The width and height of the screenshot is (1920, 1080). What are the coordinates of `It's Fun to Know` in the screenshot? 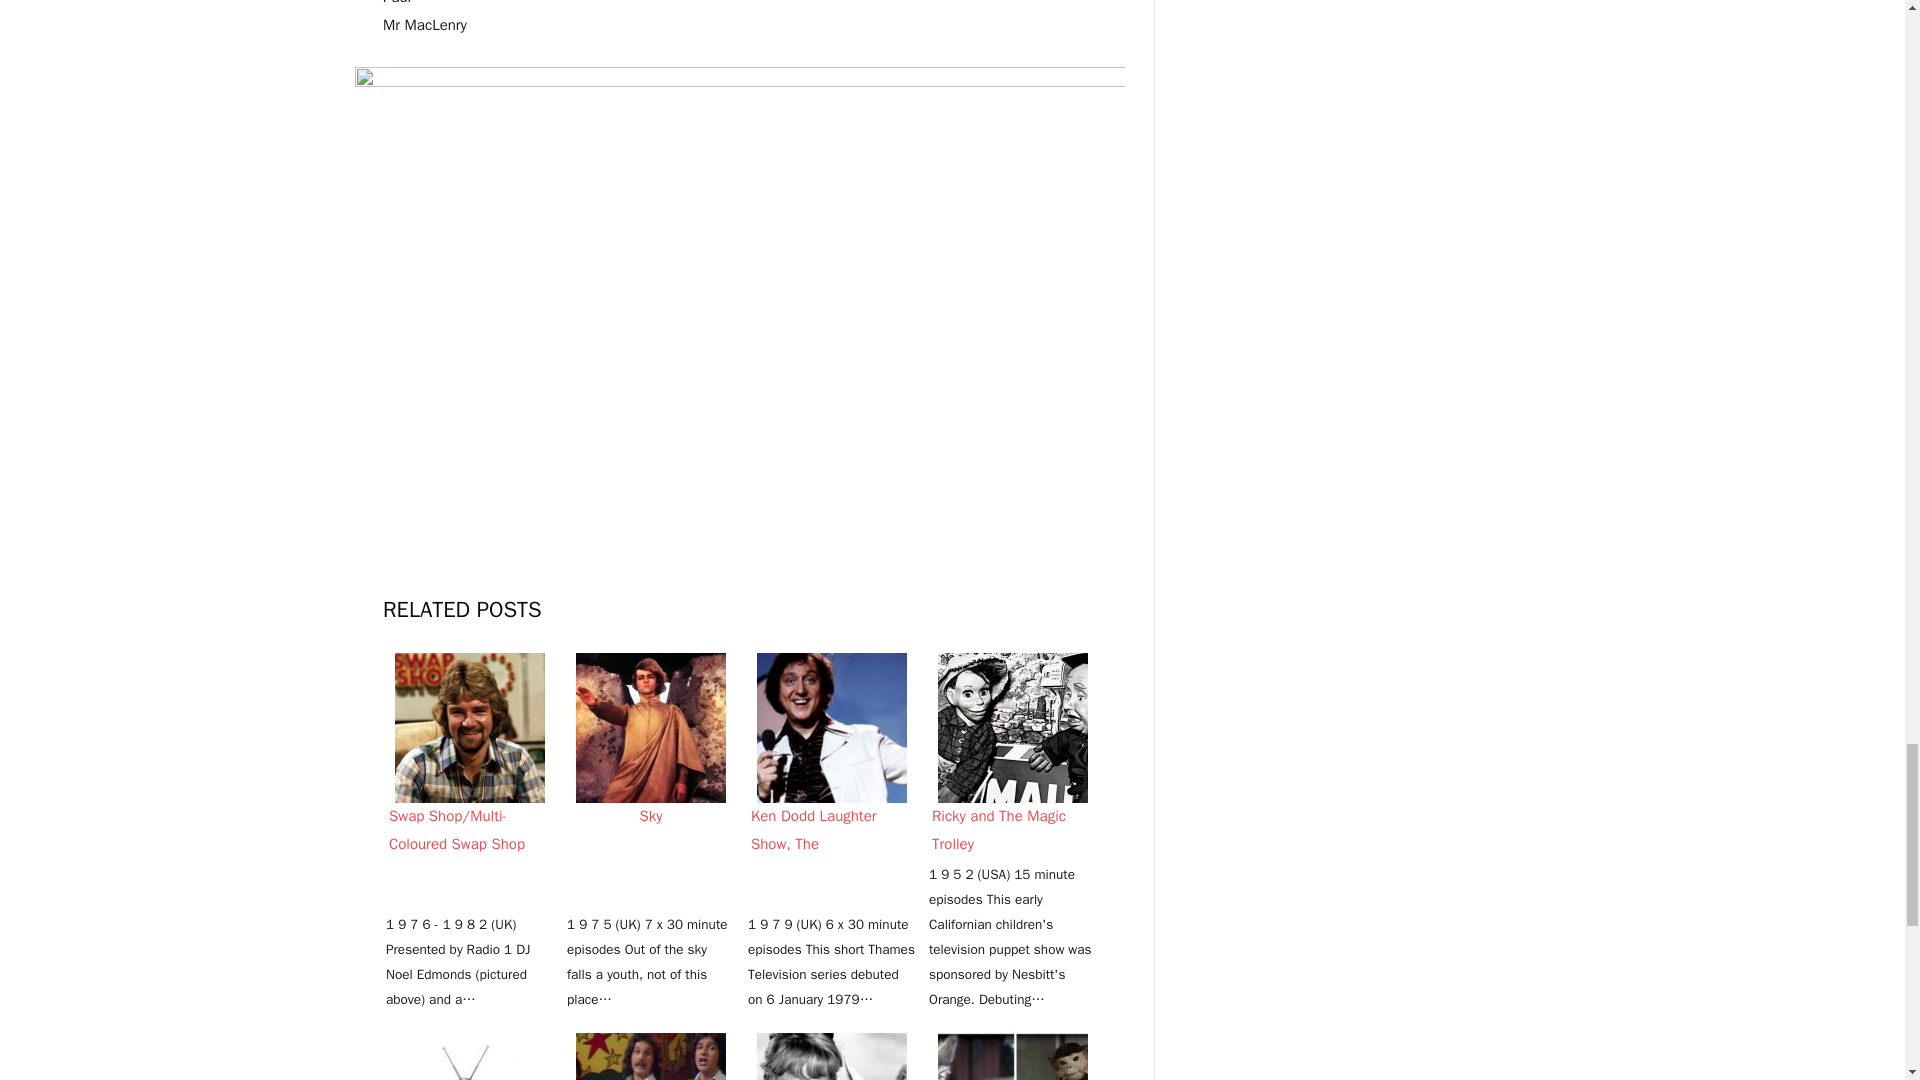 It's located at (470, 1056).